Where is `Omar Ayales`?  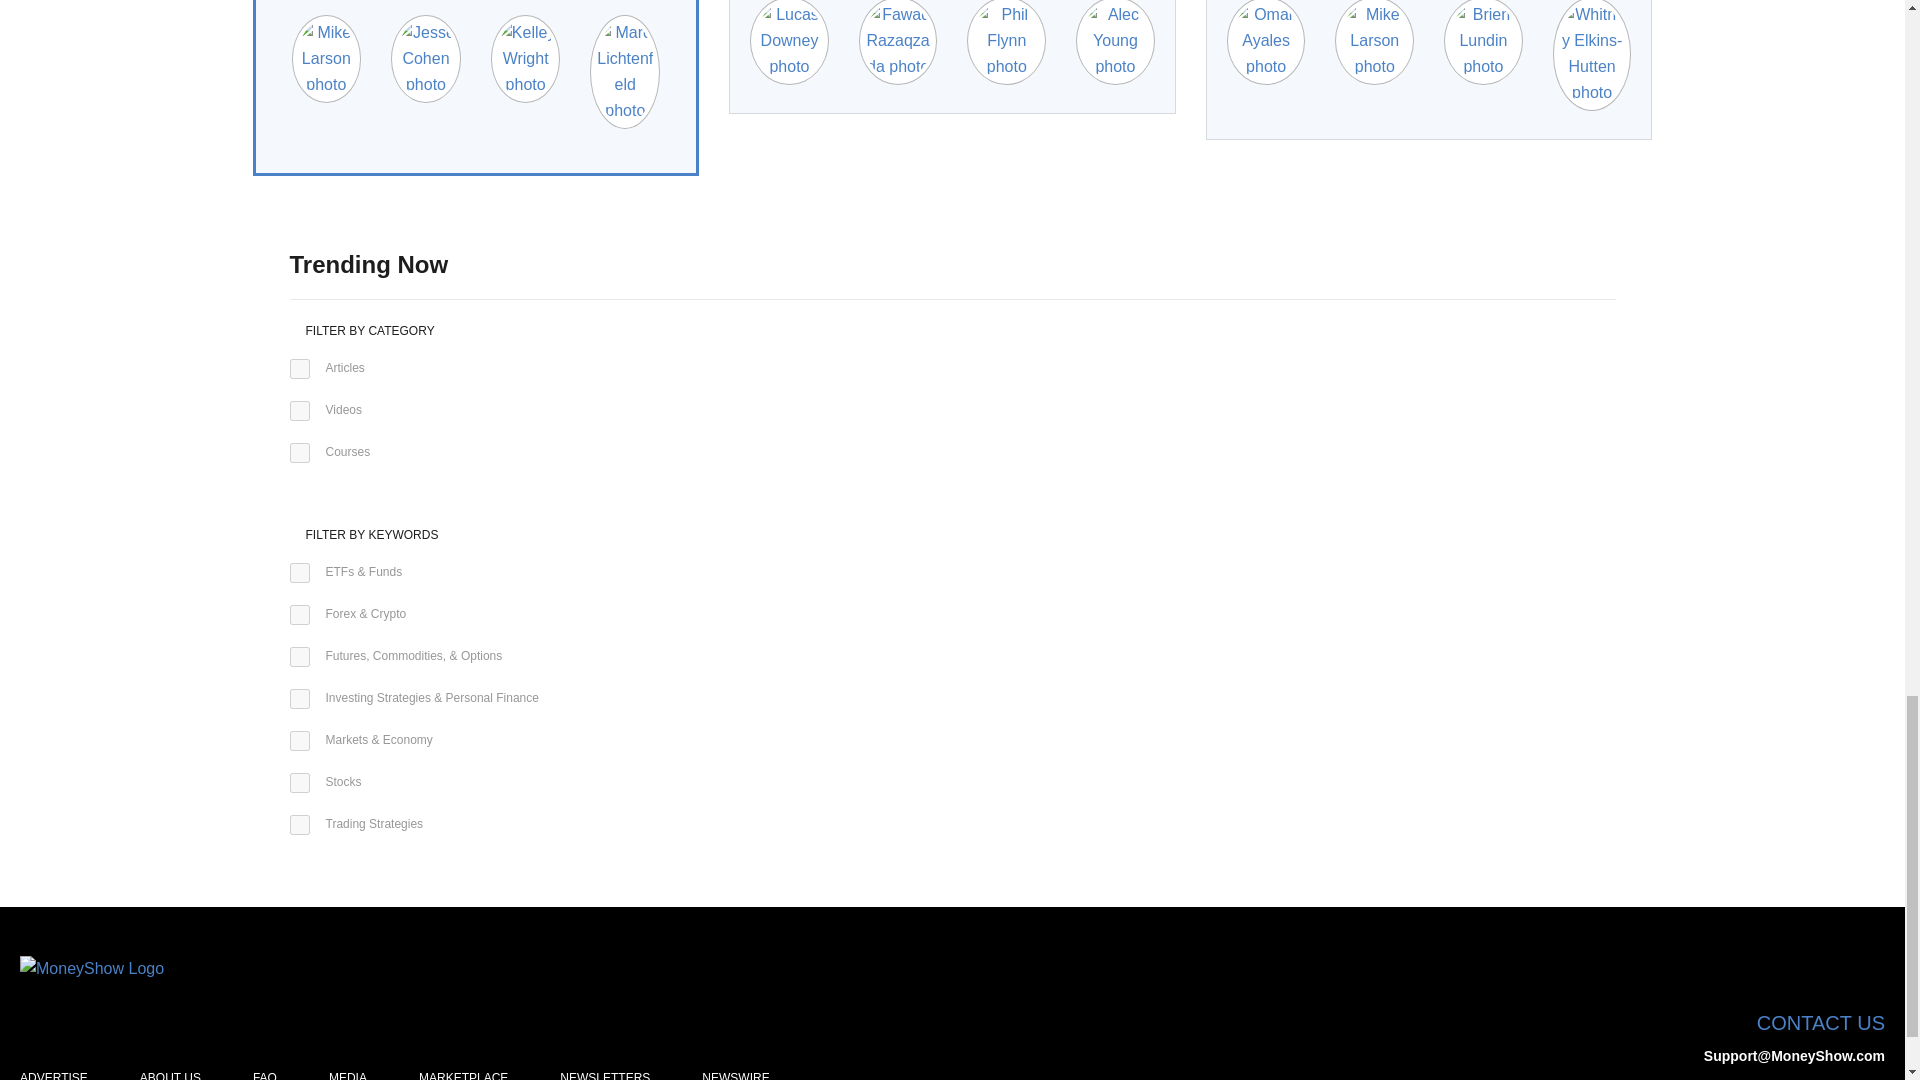 Omar Ayales is located at coordinates (1266, 39).